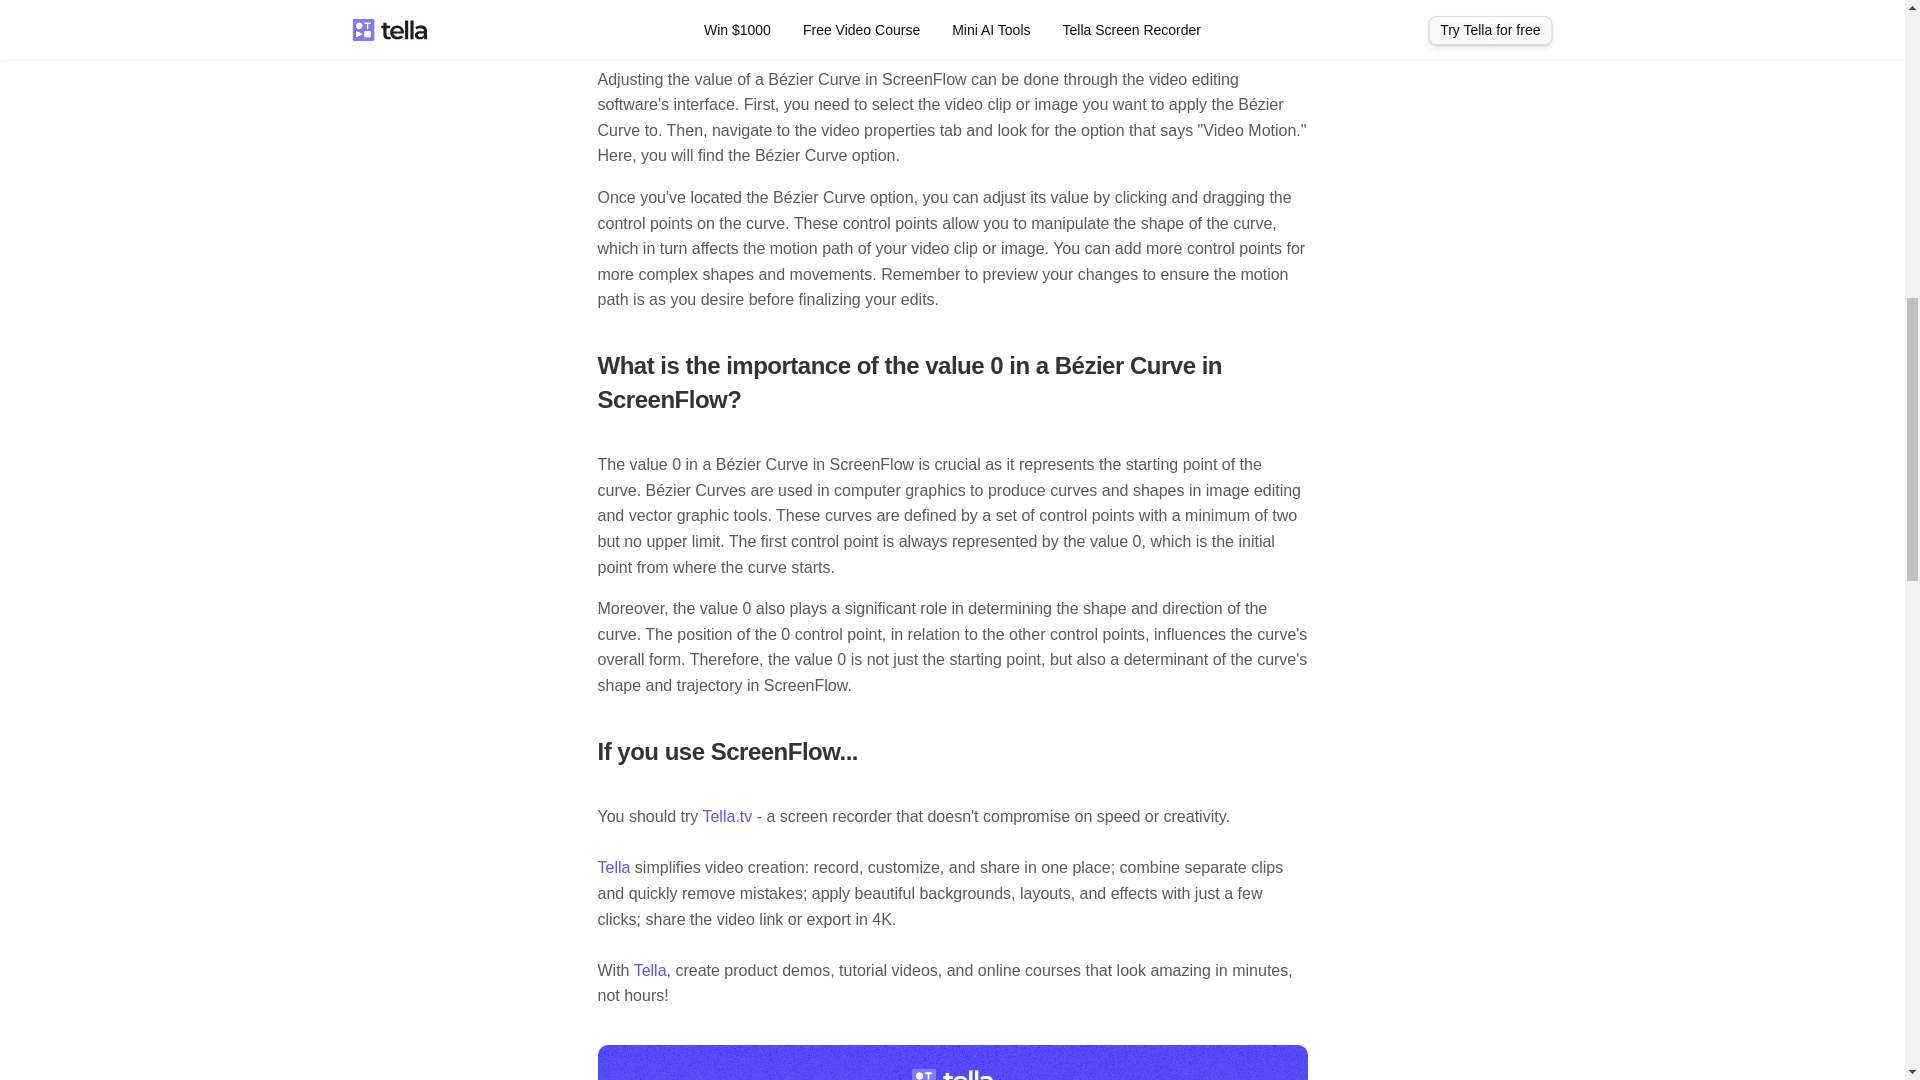  What do you see at coordinates (727, 816) in the screenshot?
I see `Tella.tv` at bounding box center [727, 816].